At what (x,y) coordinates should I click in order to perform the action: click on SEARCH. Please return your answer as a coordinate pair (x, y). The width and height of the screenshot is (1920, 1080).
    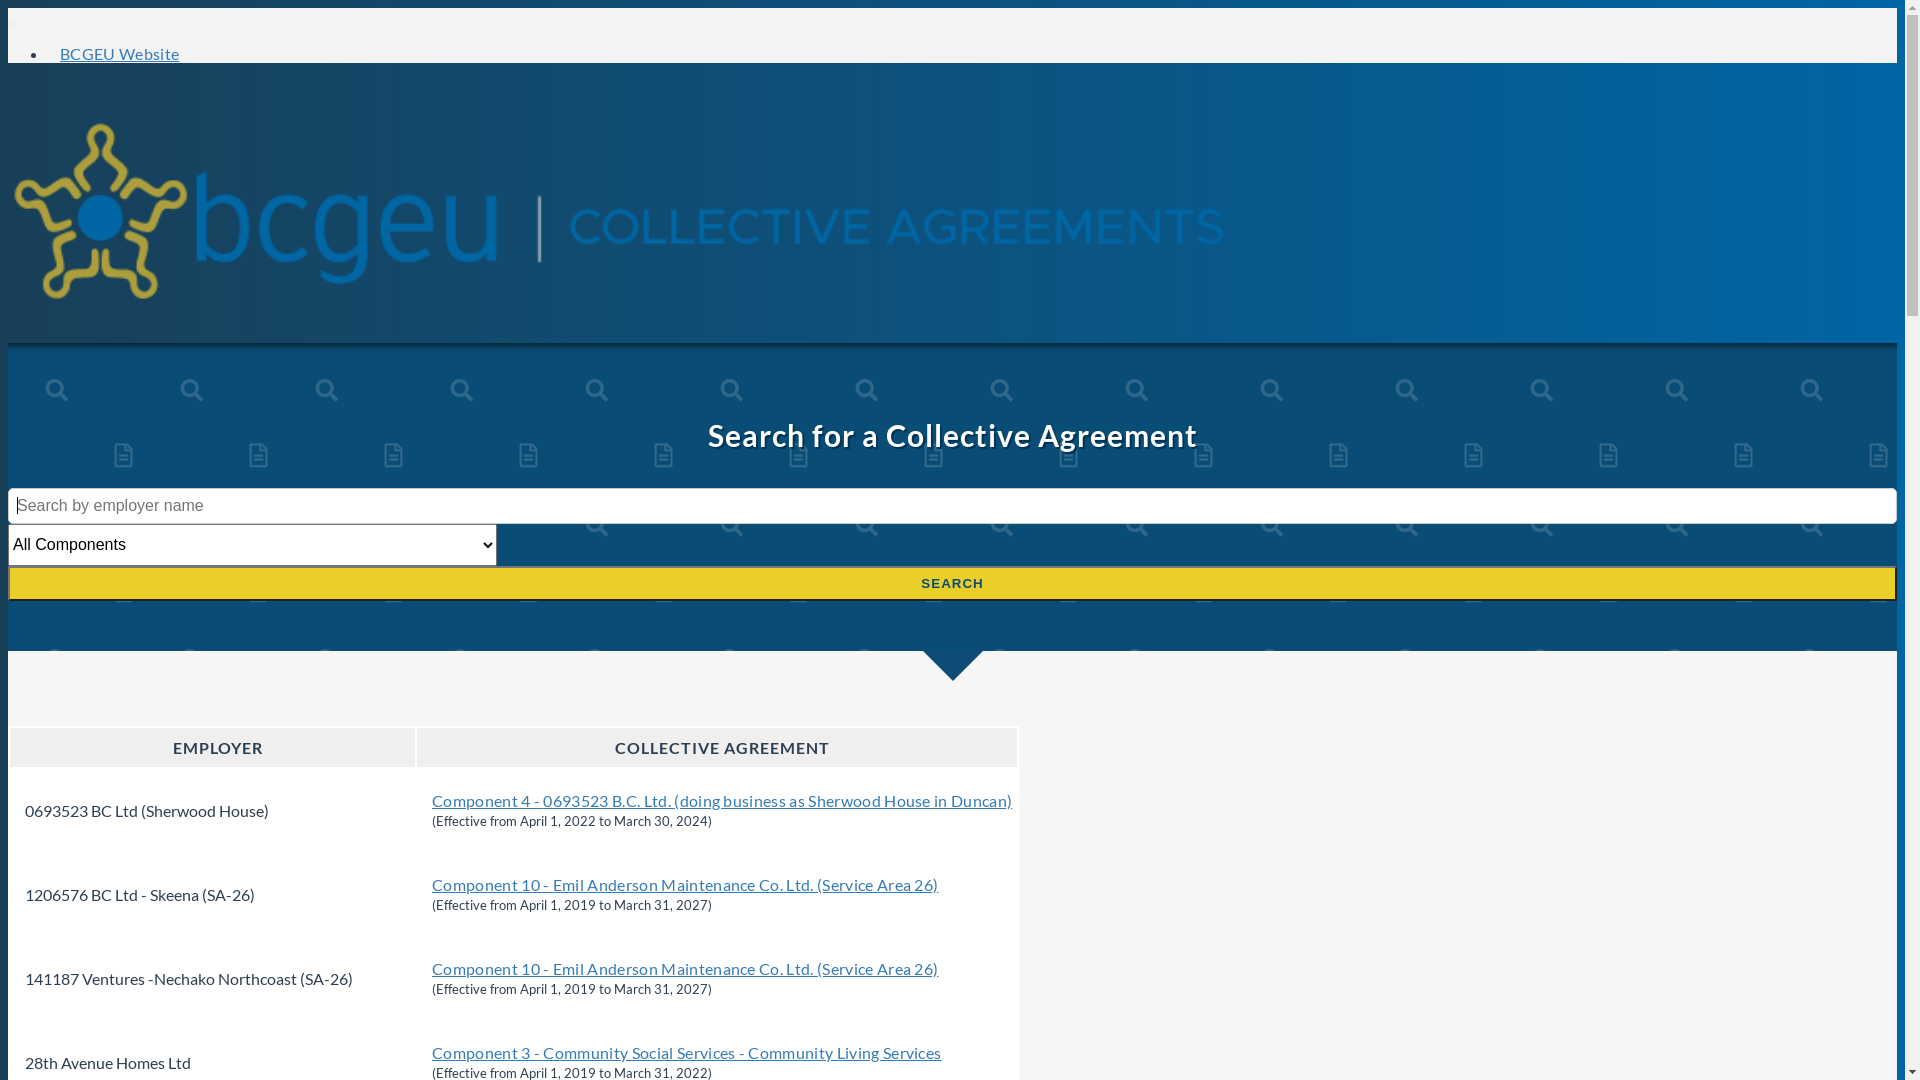
    Looking at the image, I should click on (952, 582).